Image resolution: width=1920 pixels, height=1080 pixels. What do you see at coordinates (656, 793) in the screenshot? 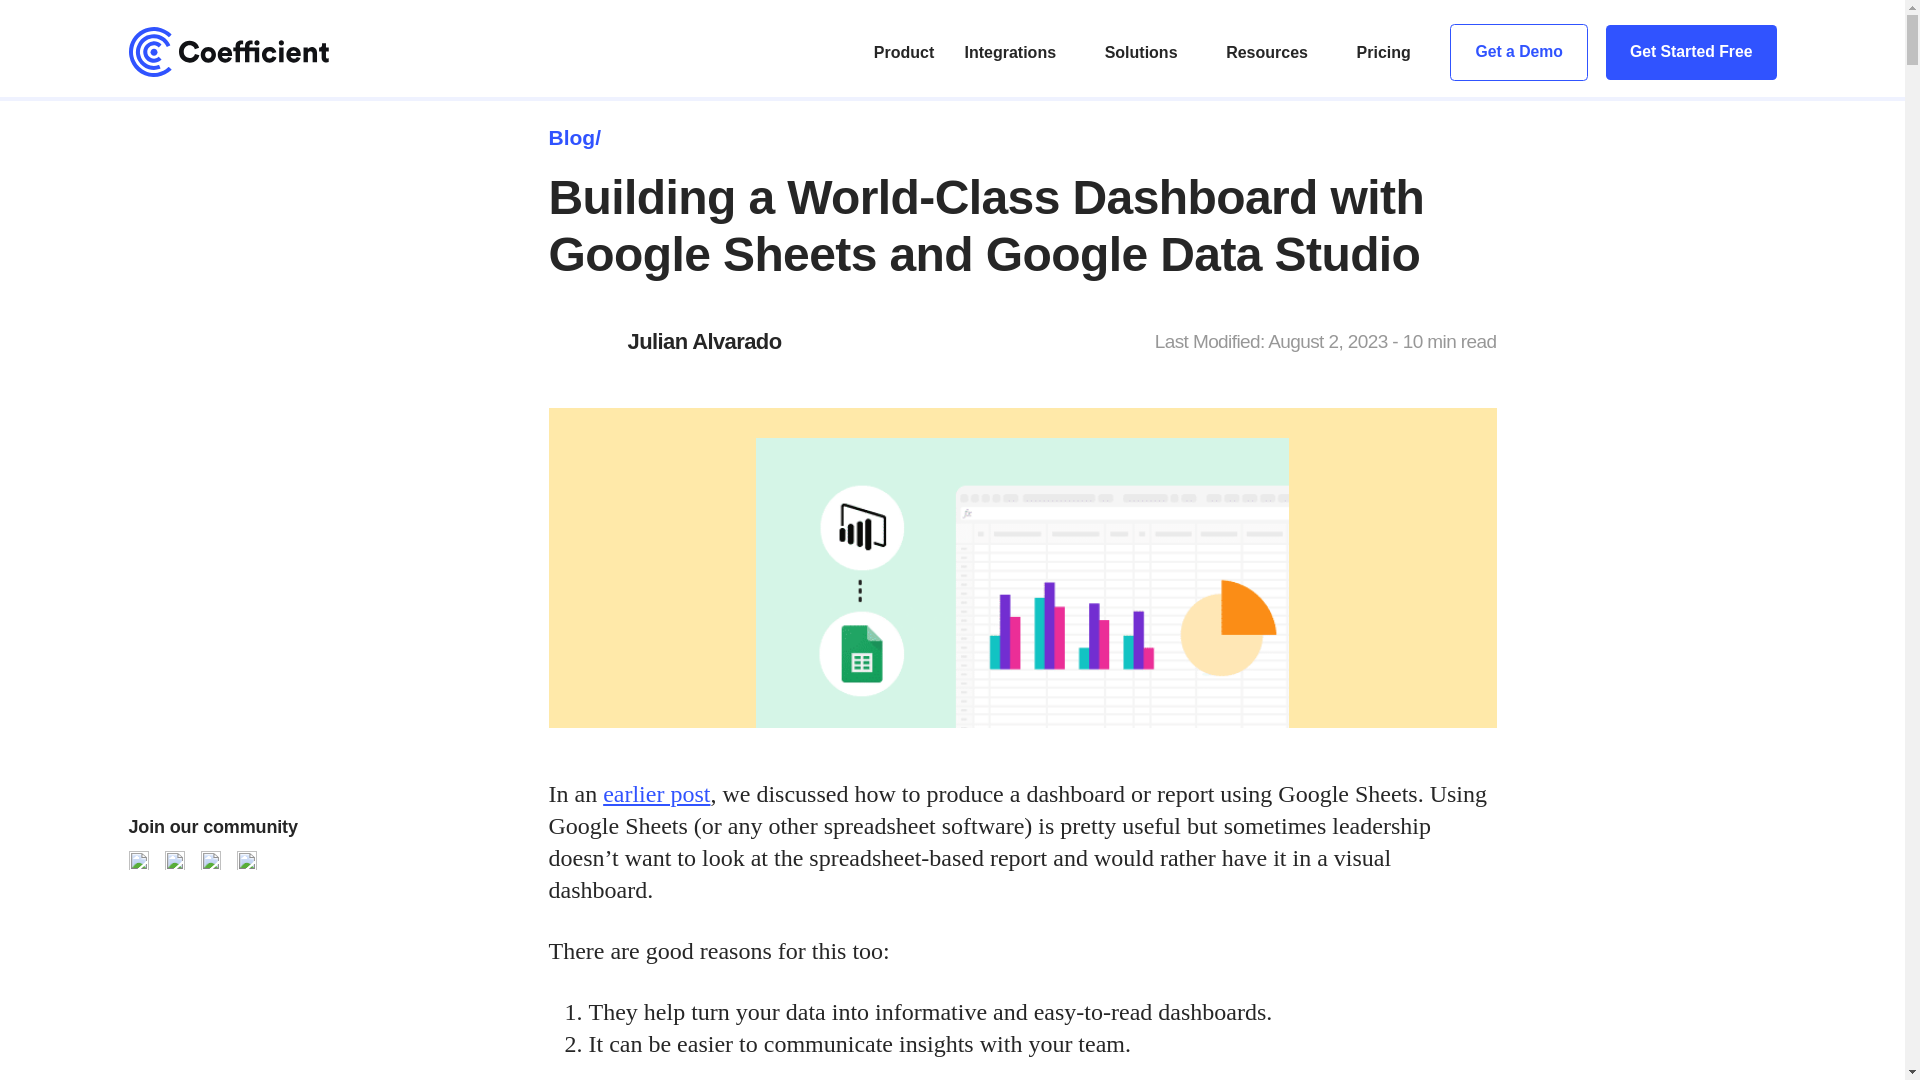
I see `earlier post` at bounding box center [656, 793].